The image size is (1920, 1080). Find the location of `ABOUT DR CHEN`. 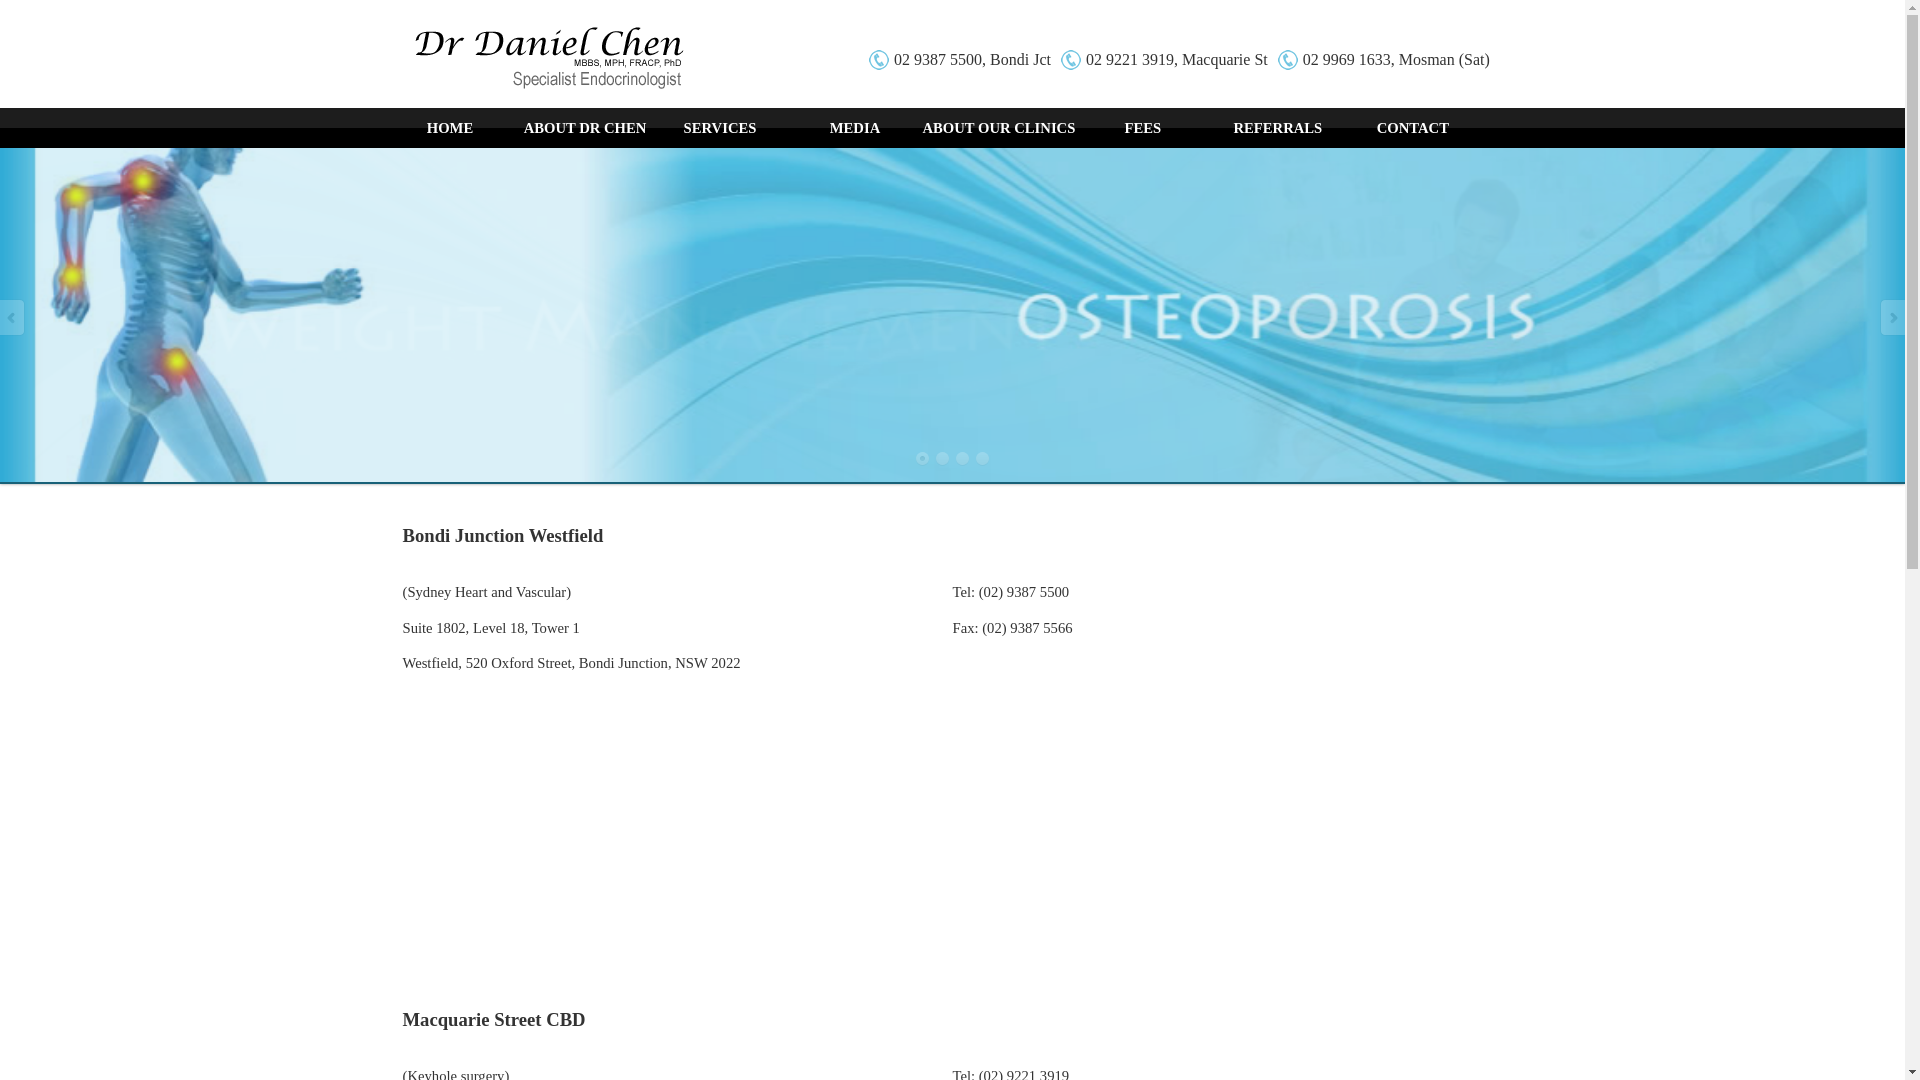

ABOUT DR CHEN is located at coordinates (586, 128).